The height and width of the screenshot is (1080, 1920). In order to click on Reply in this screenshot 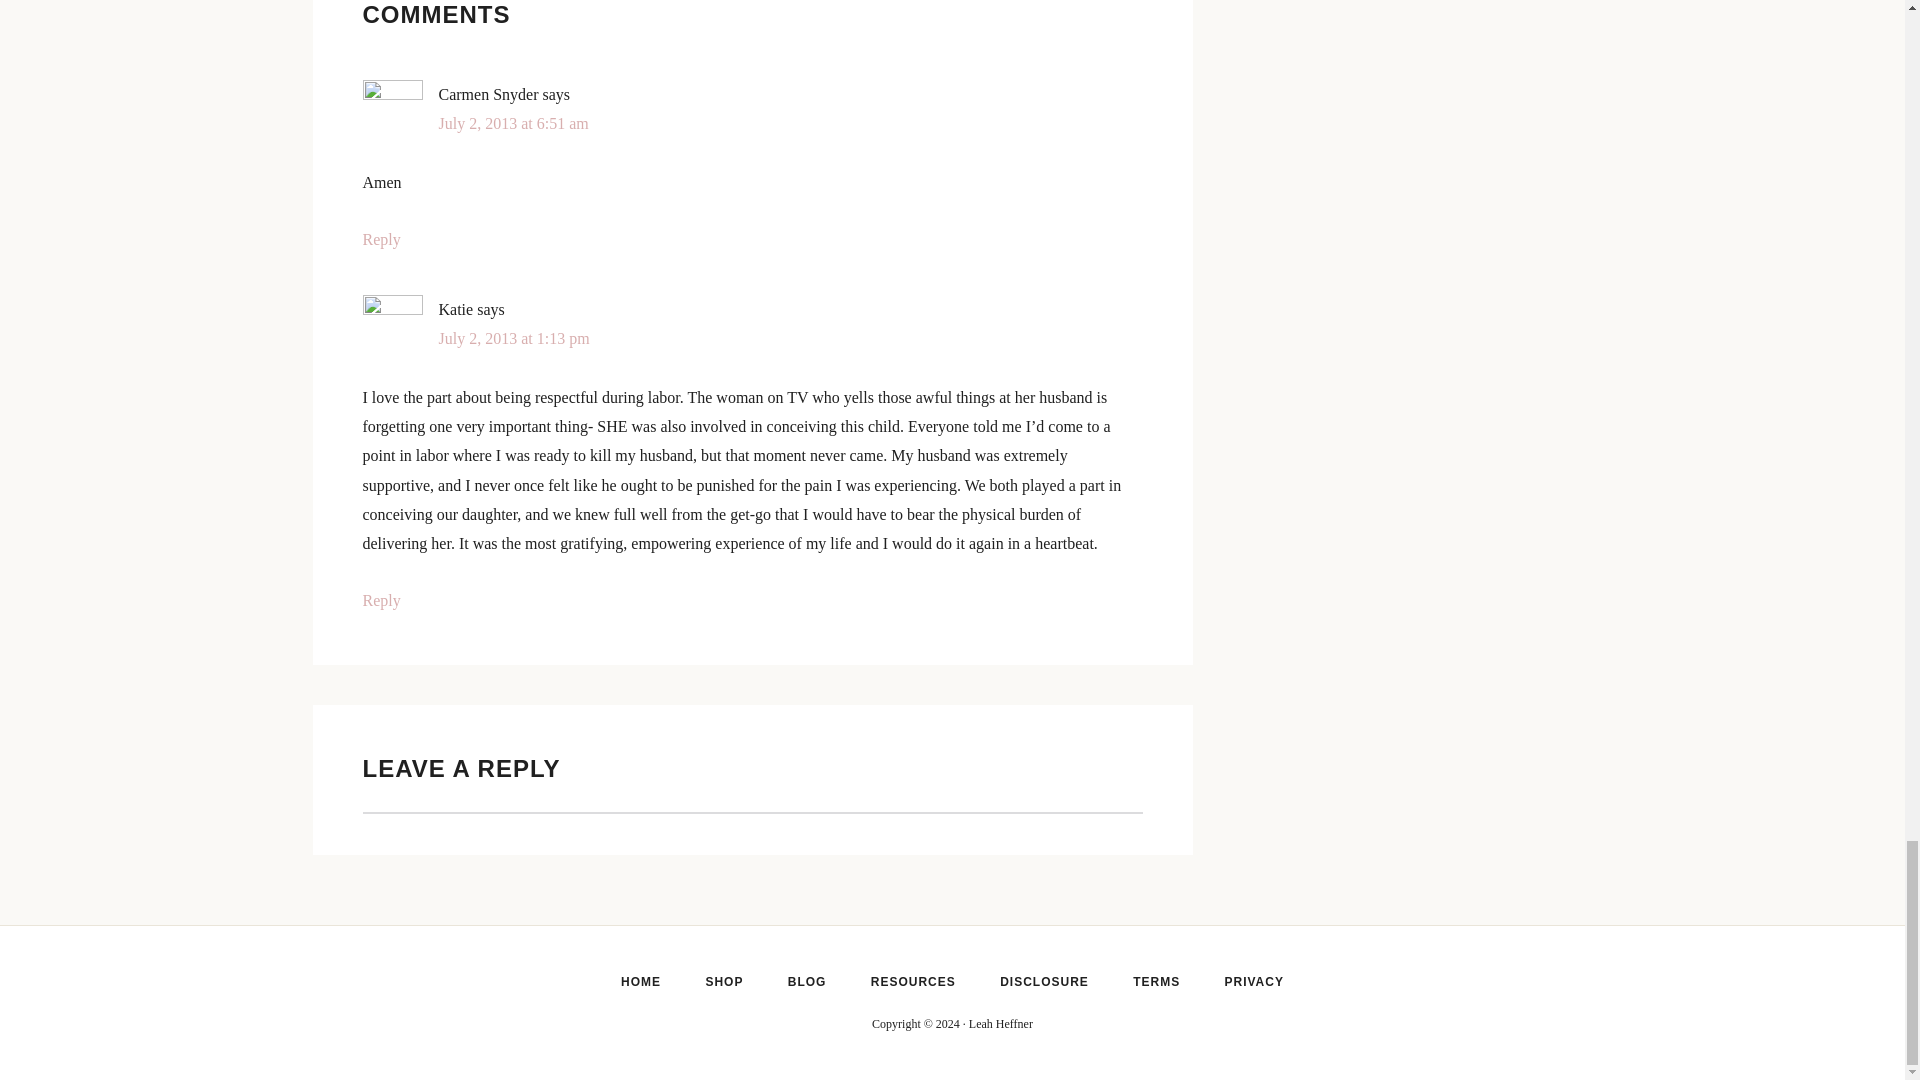, I will do `click(380, 600)`.